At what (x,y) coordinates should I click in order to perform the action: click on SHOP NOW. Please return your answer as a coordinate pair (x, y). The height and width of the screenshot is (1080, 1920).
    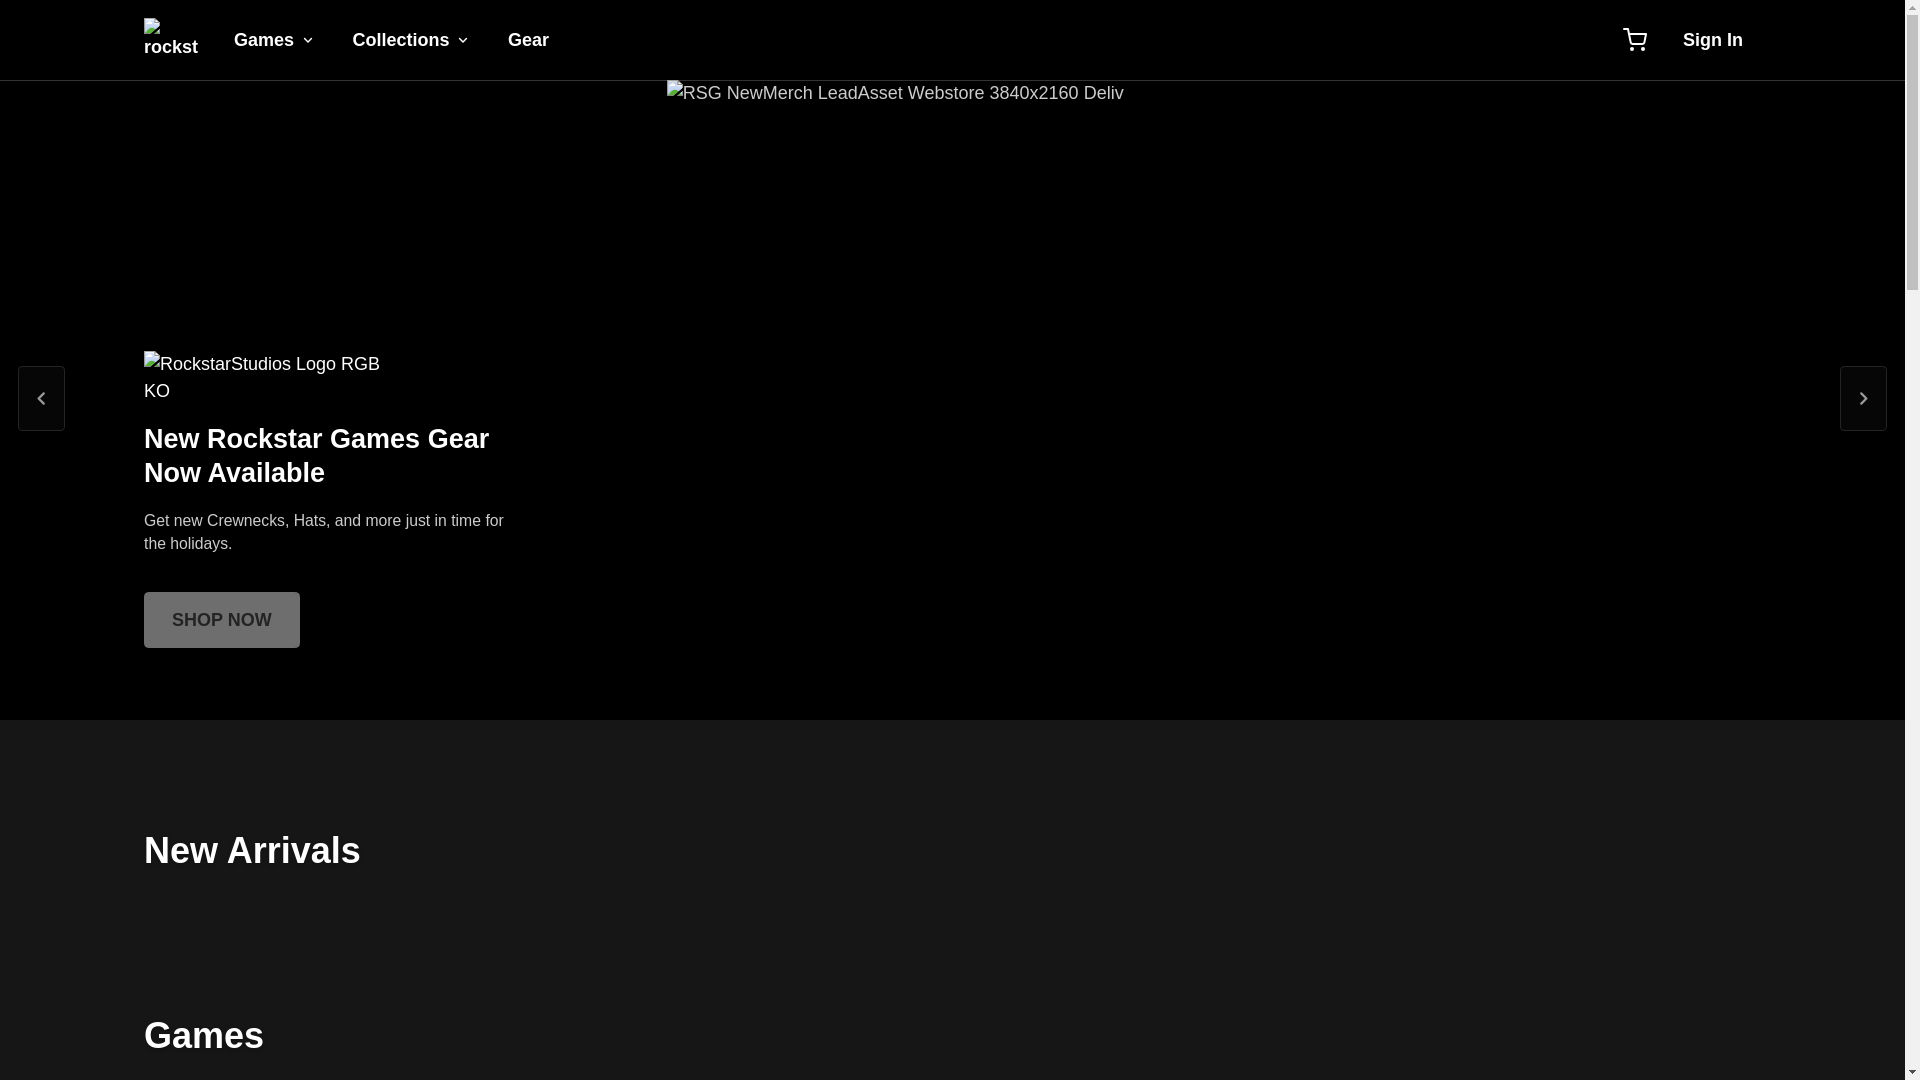
    Looking at the image, I should click on (222, 620).